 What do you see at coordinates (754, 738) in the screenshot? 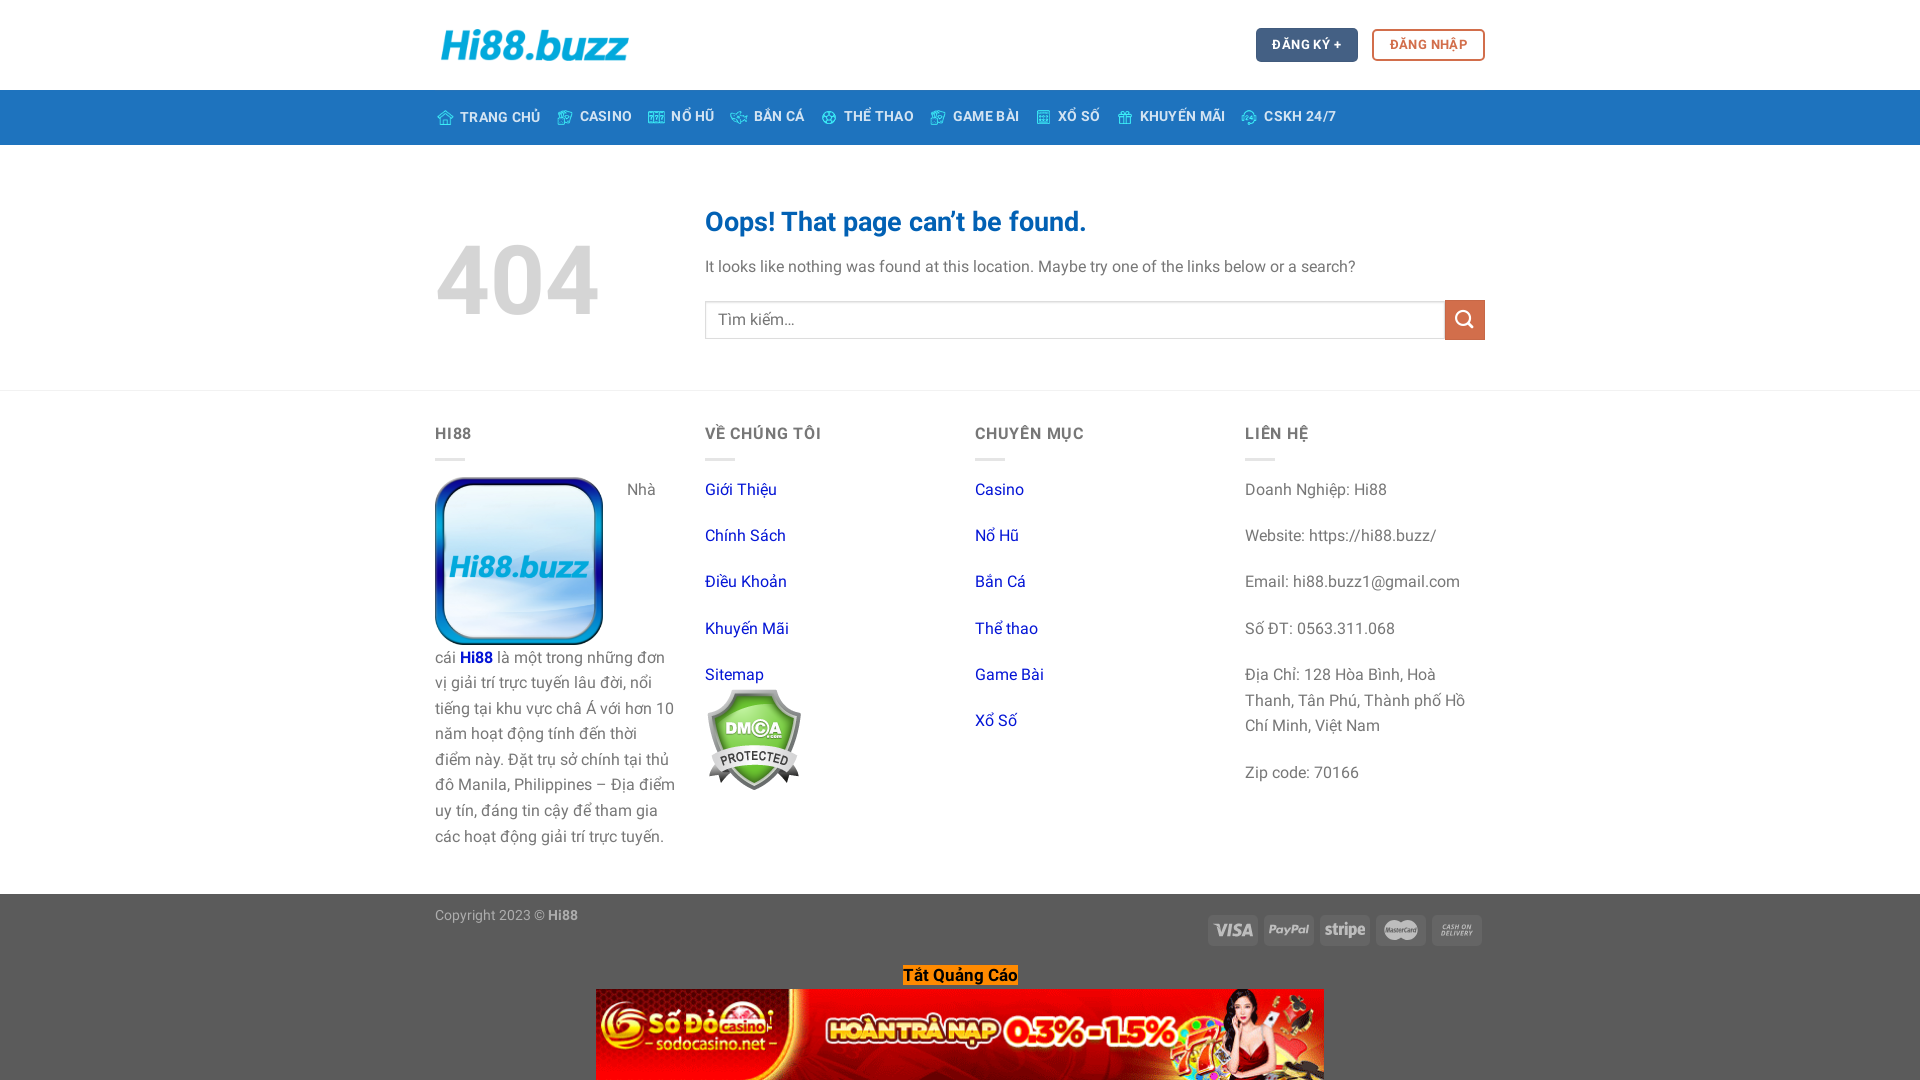
I see `DMCA.com Protection Status` at bounding box center [754, 738].